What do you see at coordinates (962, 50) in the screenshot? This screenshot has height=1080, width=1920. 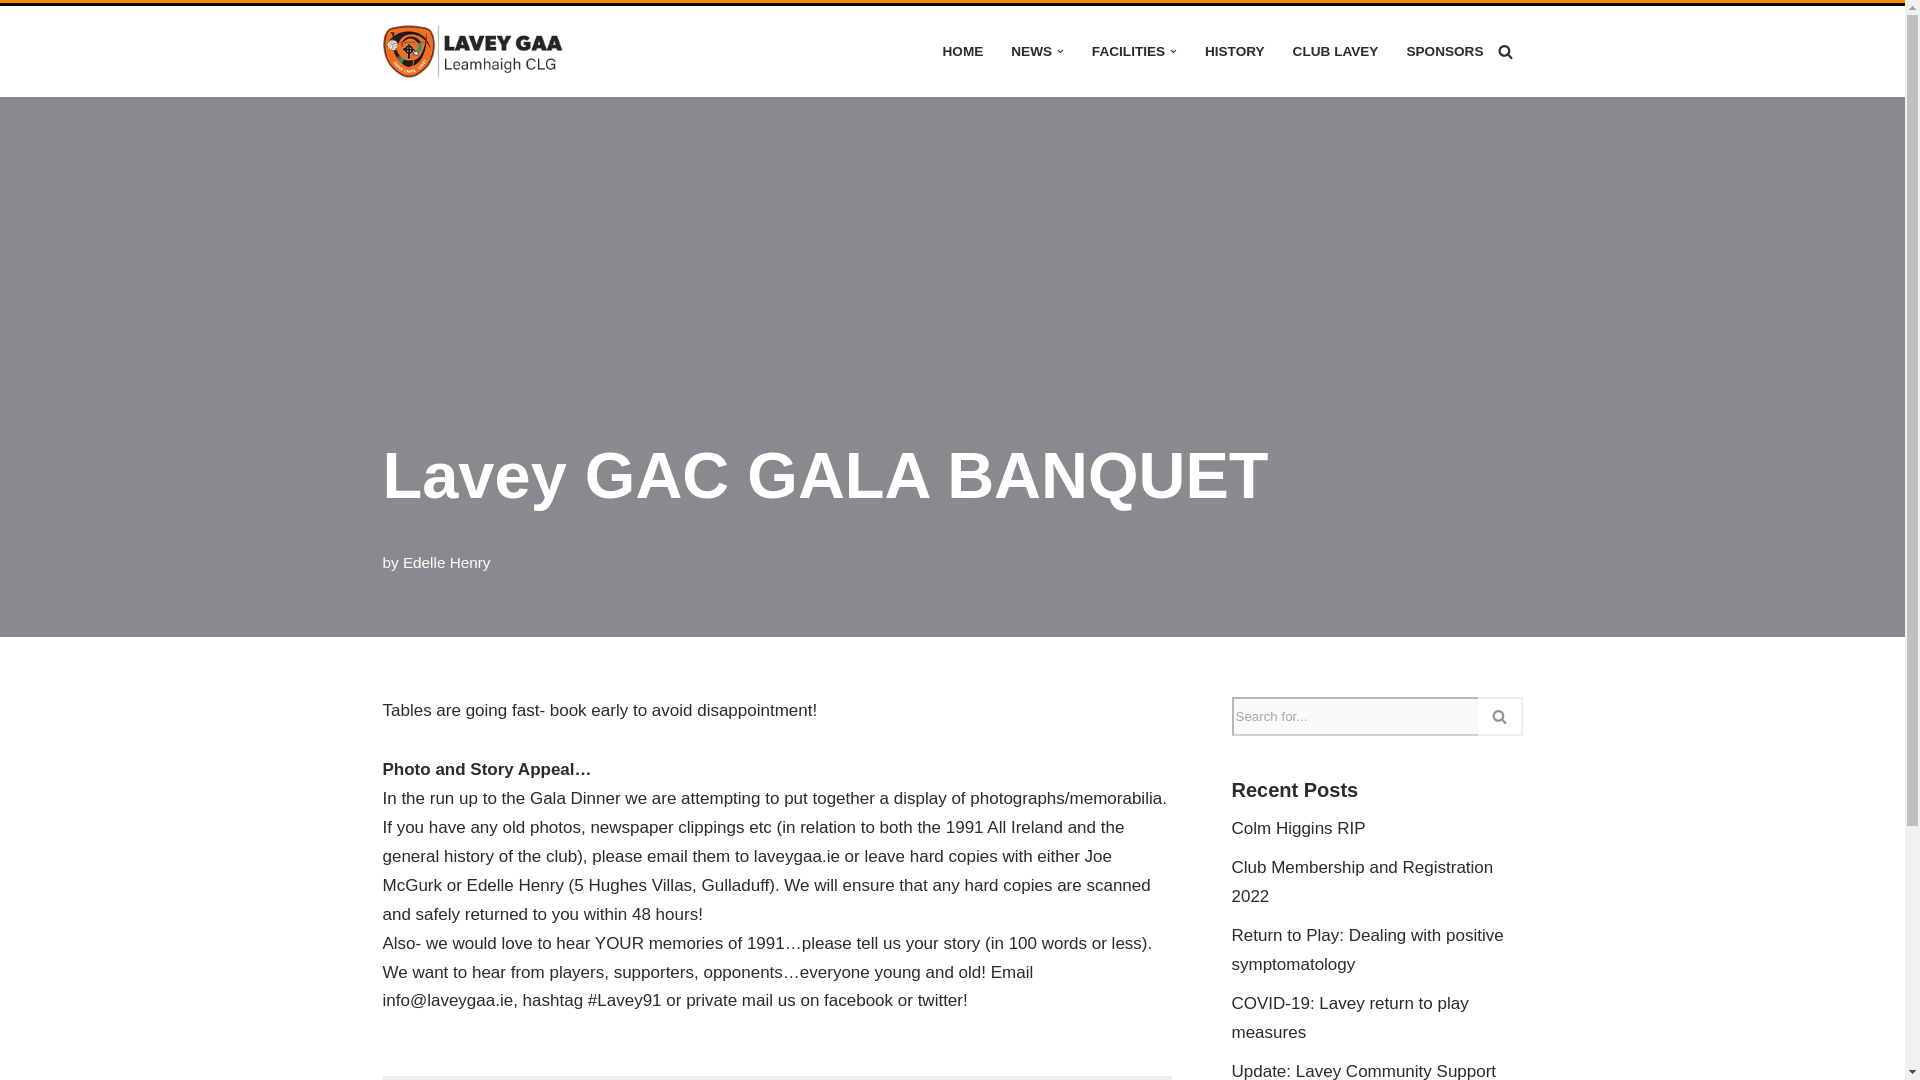 I see `HOME` at bounding box center [962, 50].